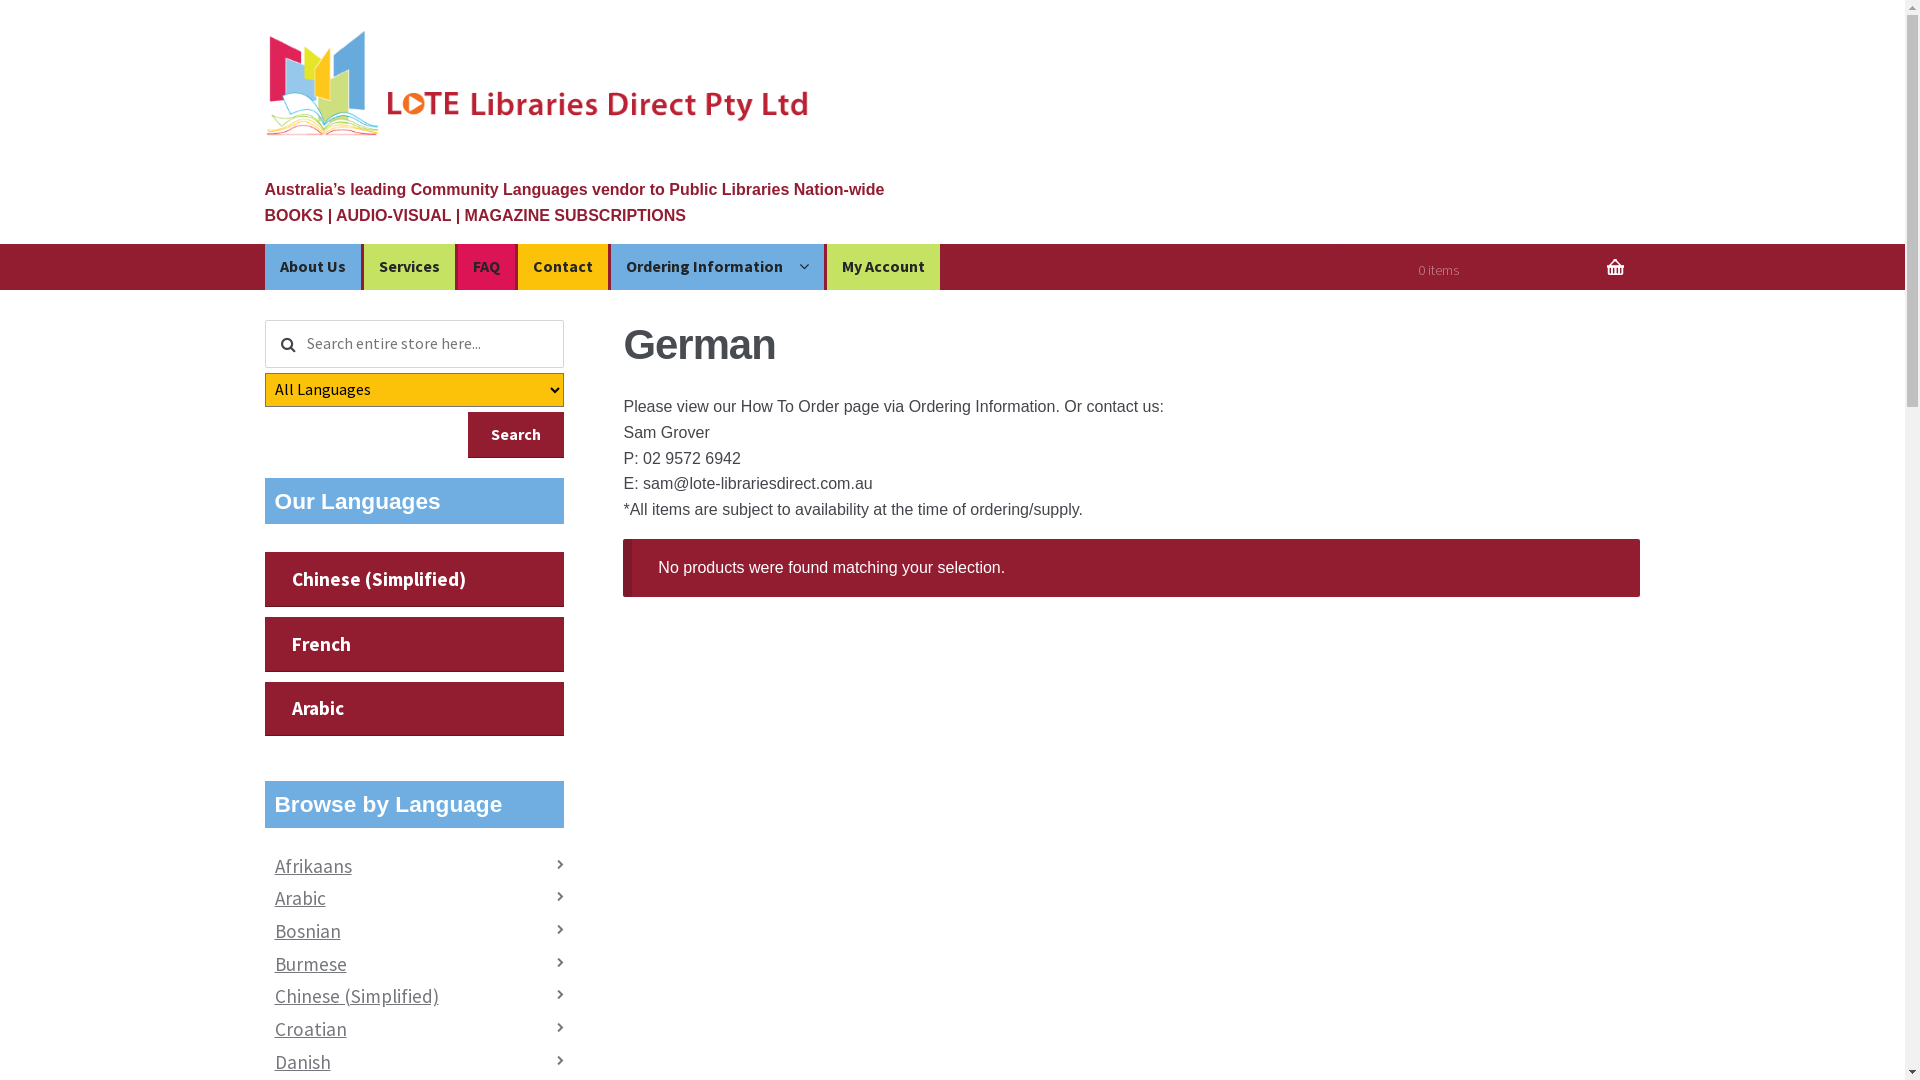  What do you see at coordinates (322, 257) in the screenshot?
I see `Skip to content` at bounding box center [322, 257].